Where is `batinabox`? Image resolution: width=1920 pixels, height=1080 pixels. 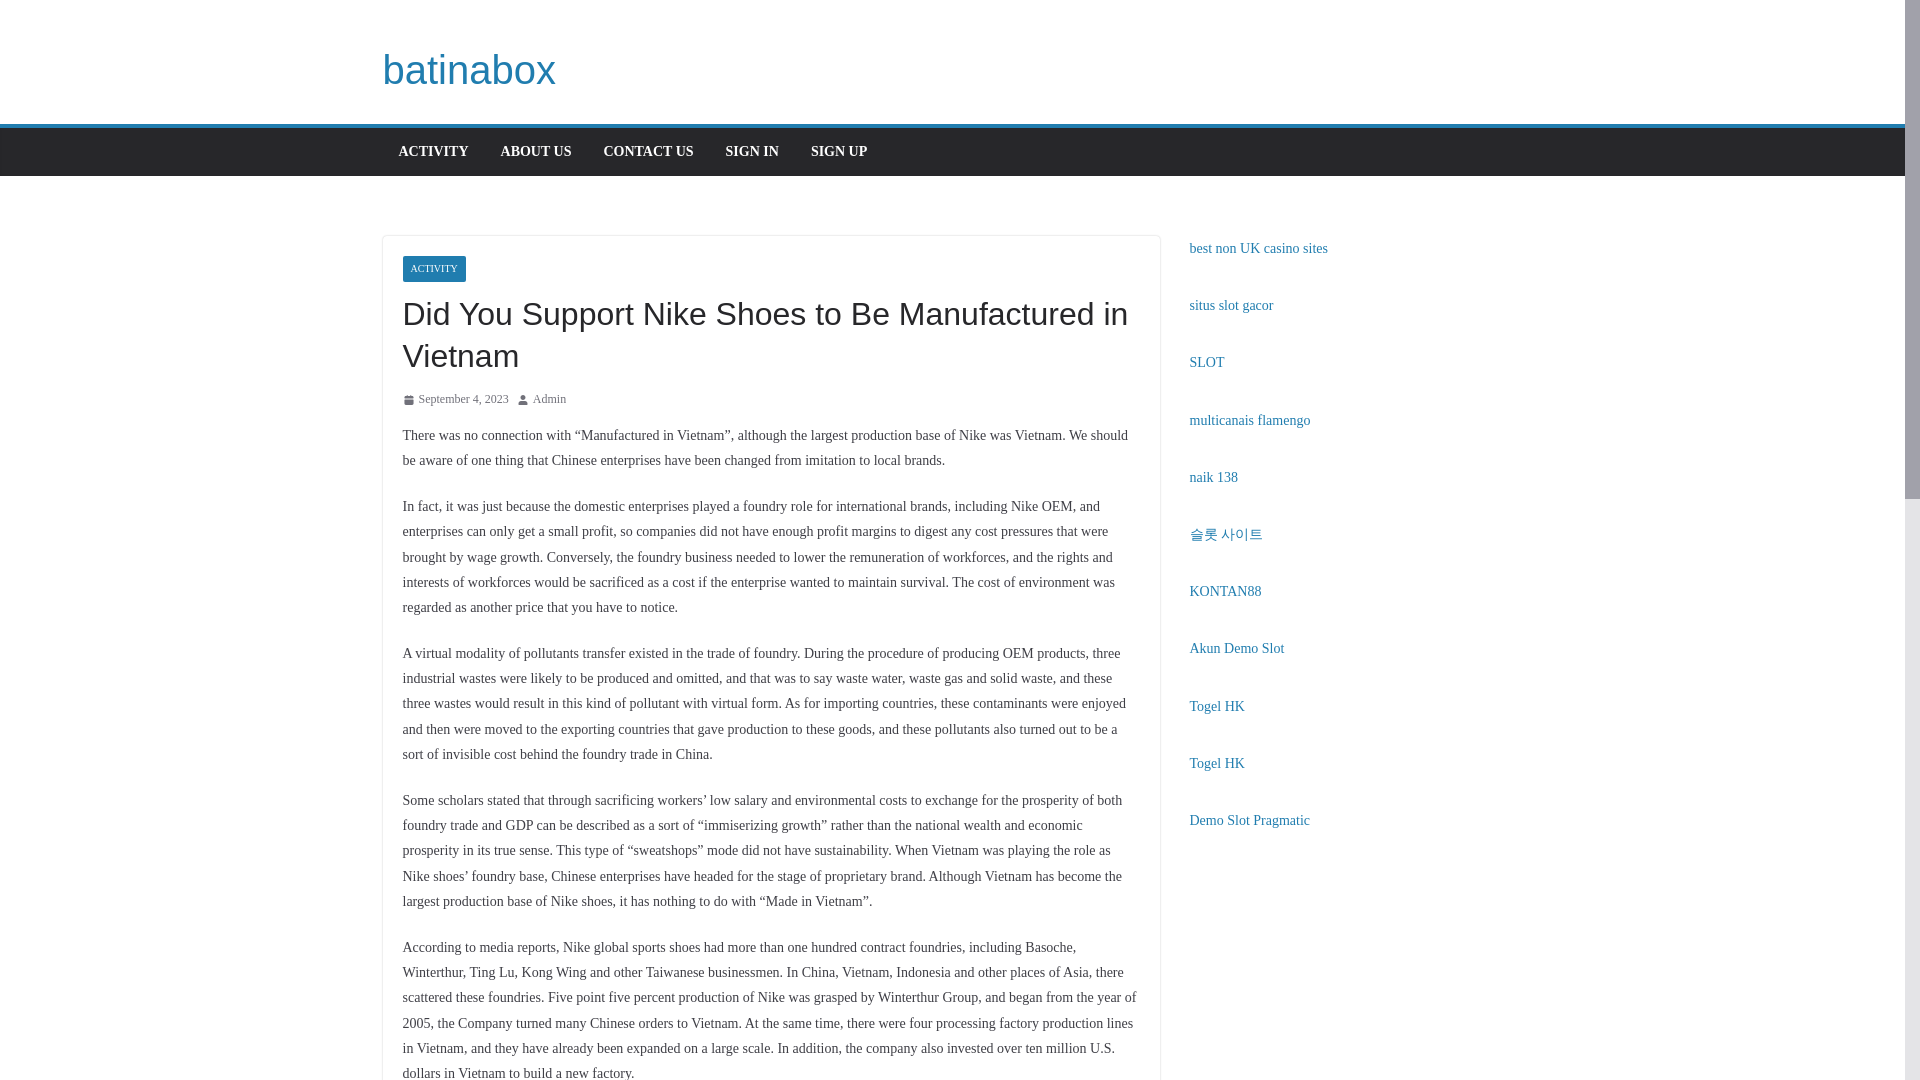
batinabox is located at coordinates (468, 69).